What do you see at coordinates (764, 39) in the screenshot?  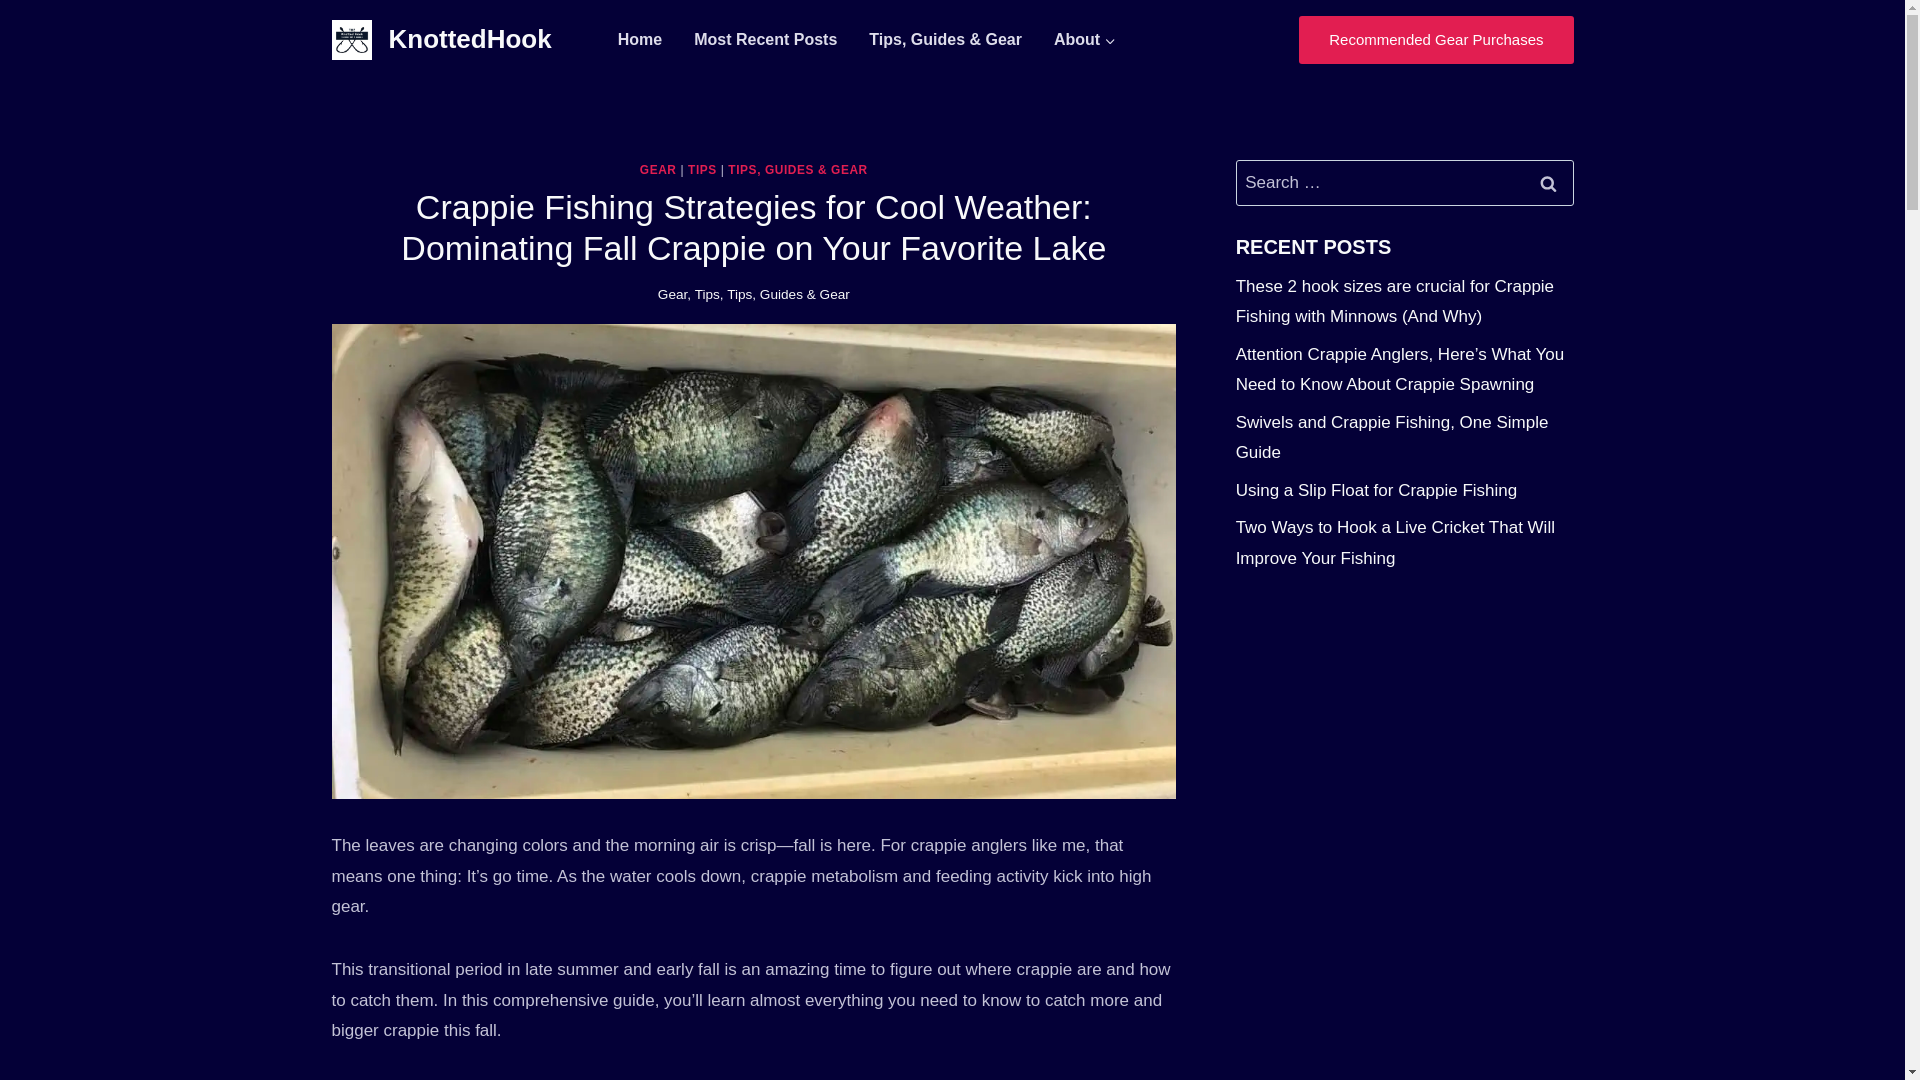 I see `Most Recent Posts` at bounding box center [764, 39].